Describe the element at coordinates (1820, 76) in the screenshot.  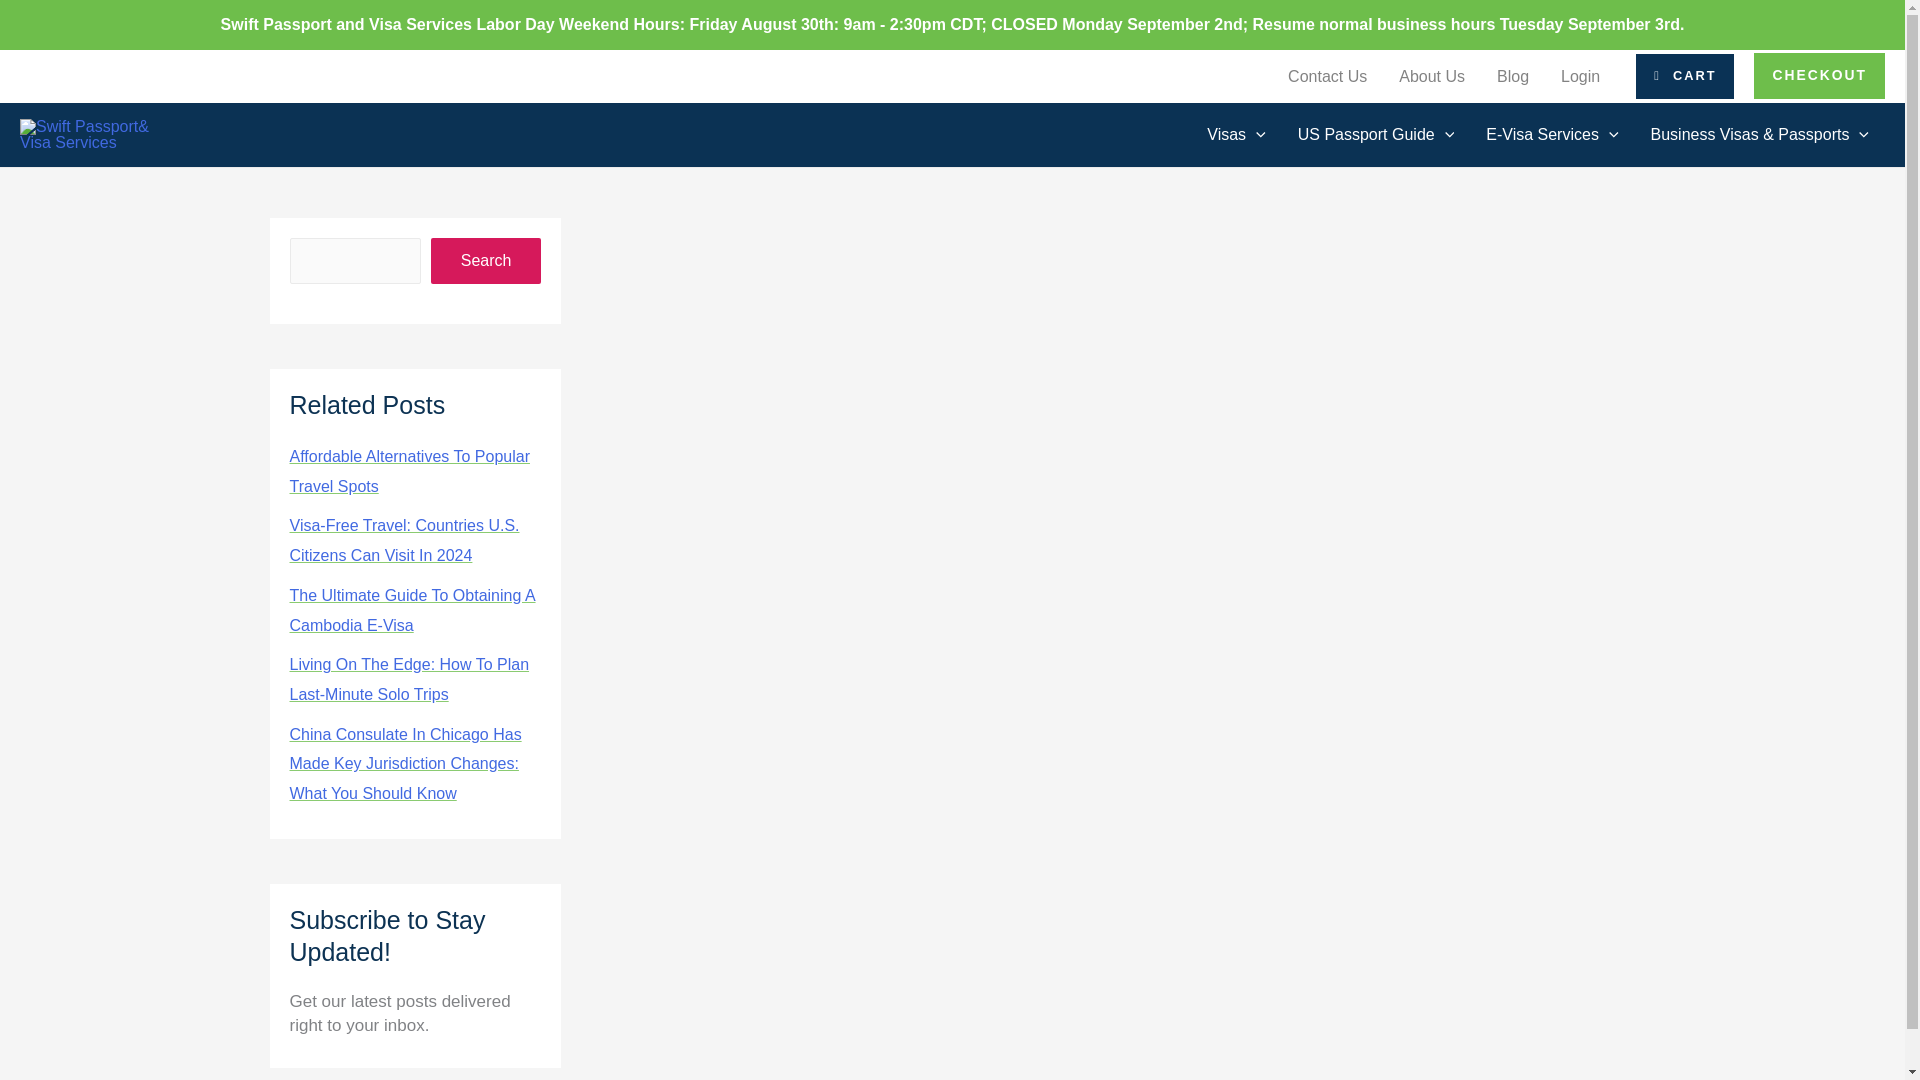
I see `CHECKOUT` at that location.